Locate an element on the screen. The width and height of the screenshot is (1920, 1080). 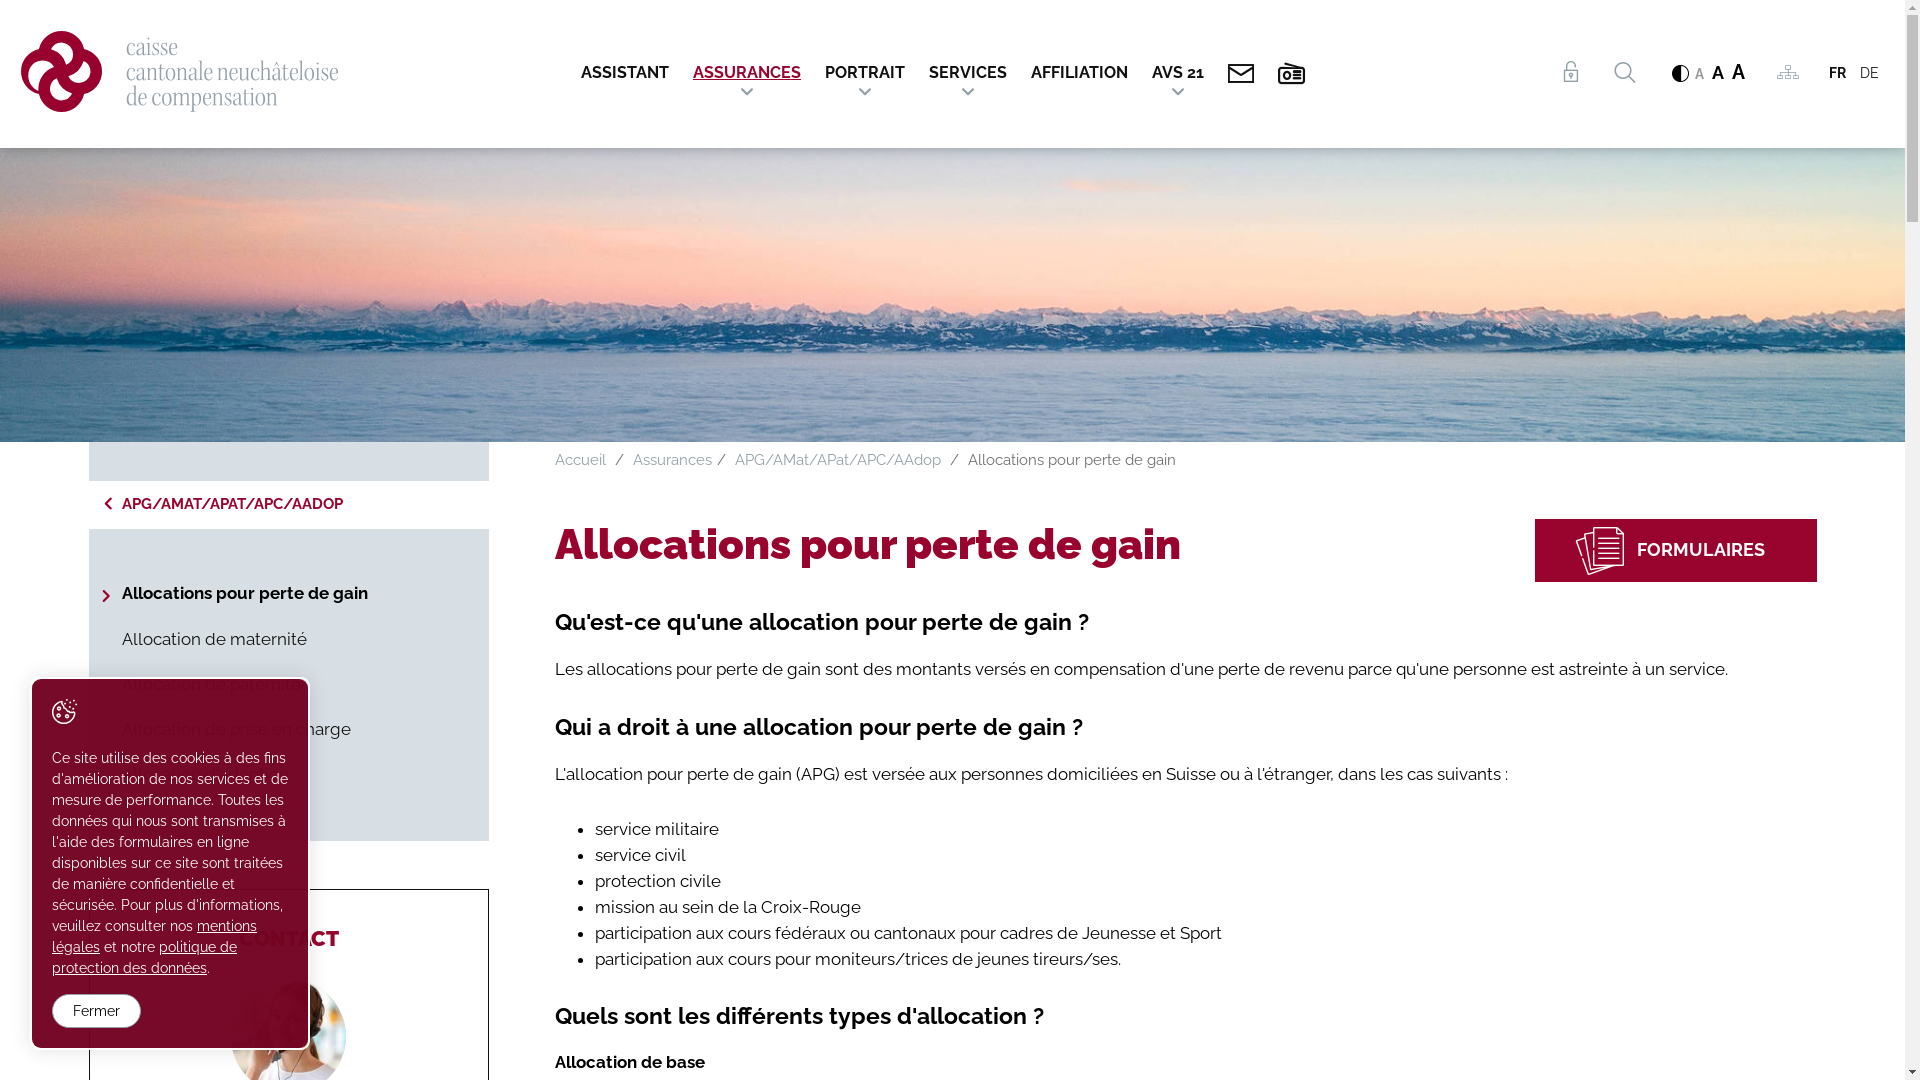
SERVICES is located at coordinates (968, 66).